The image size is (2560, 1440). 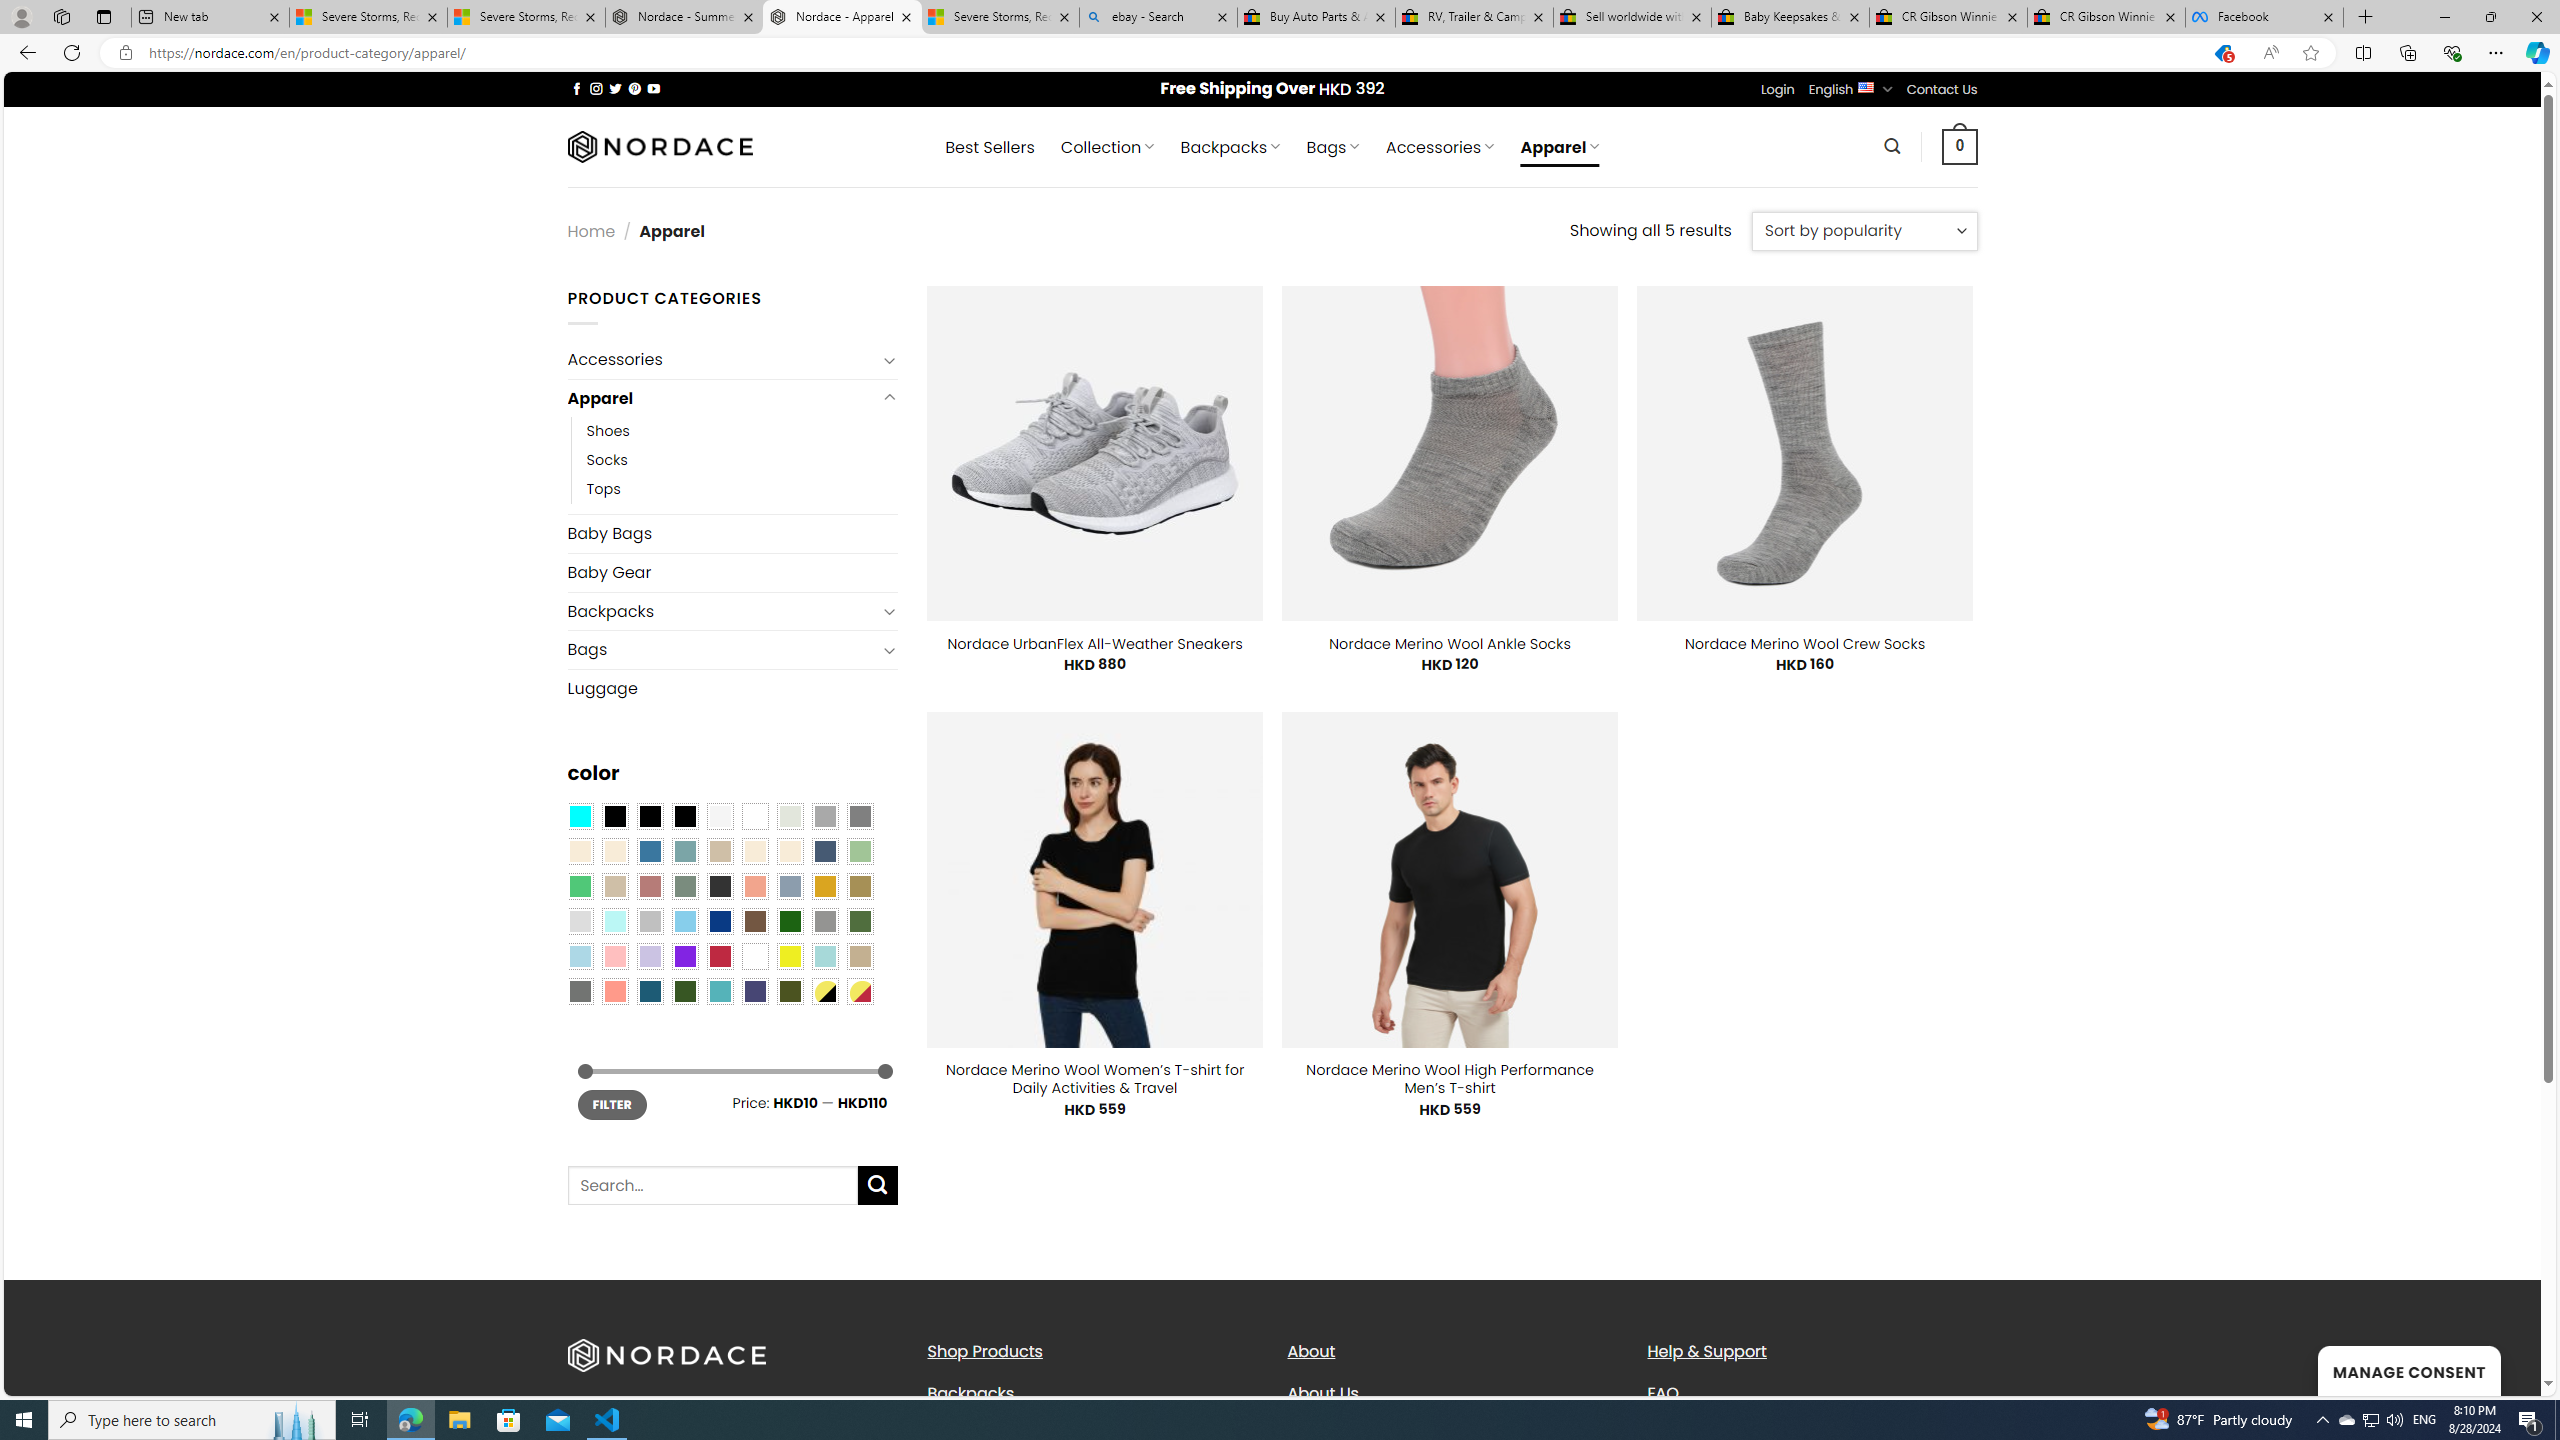 What do you see at coordinates (579, 921) in the screenshot?
I see `Light Gray` at bounding box center [579, 921].